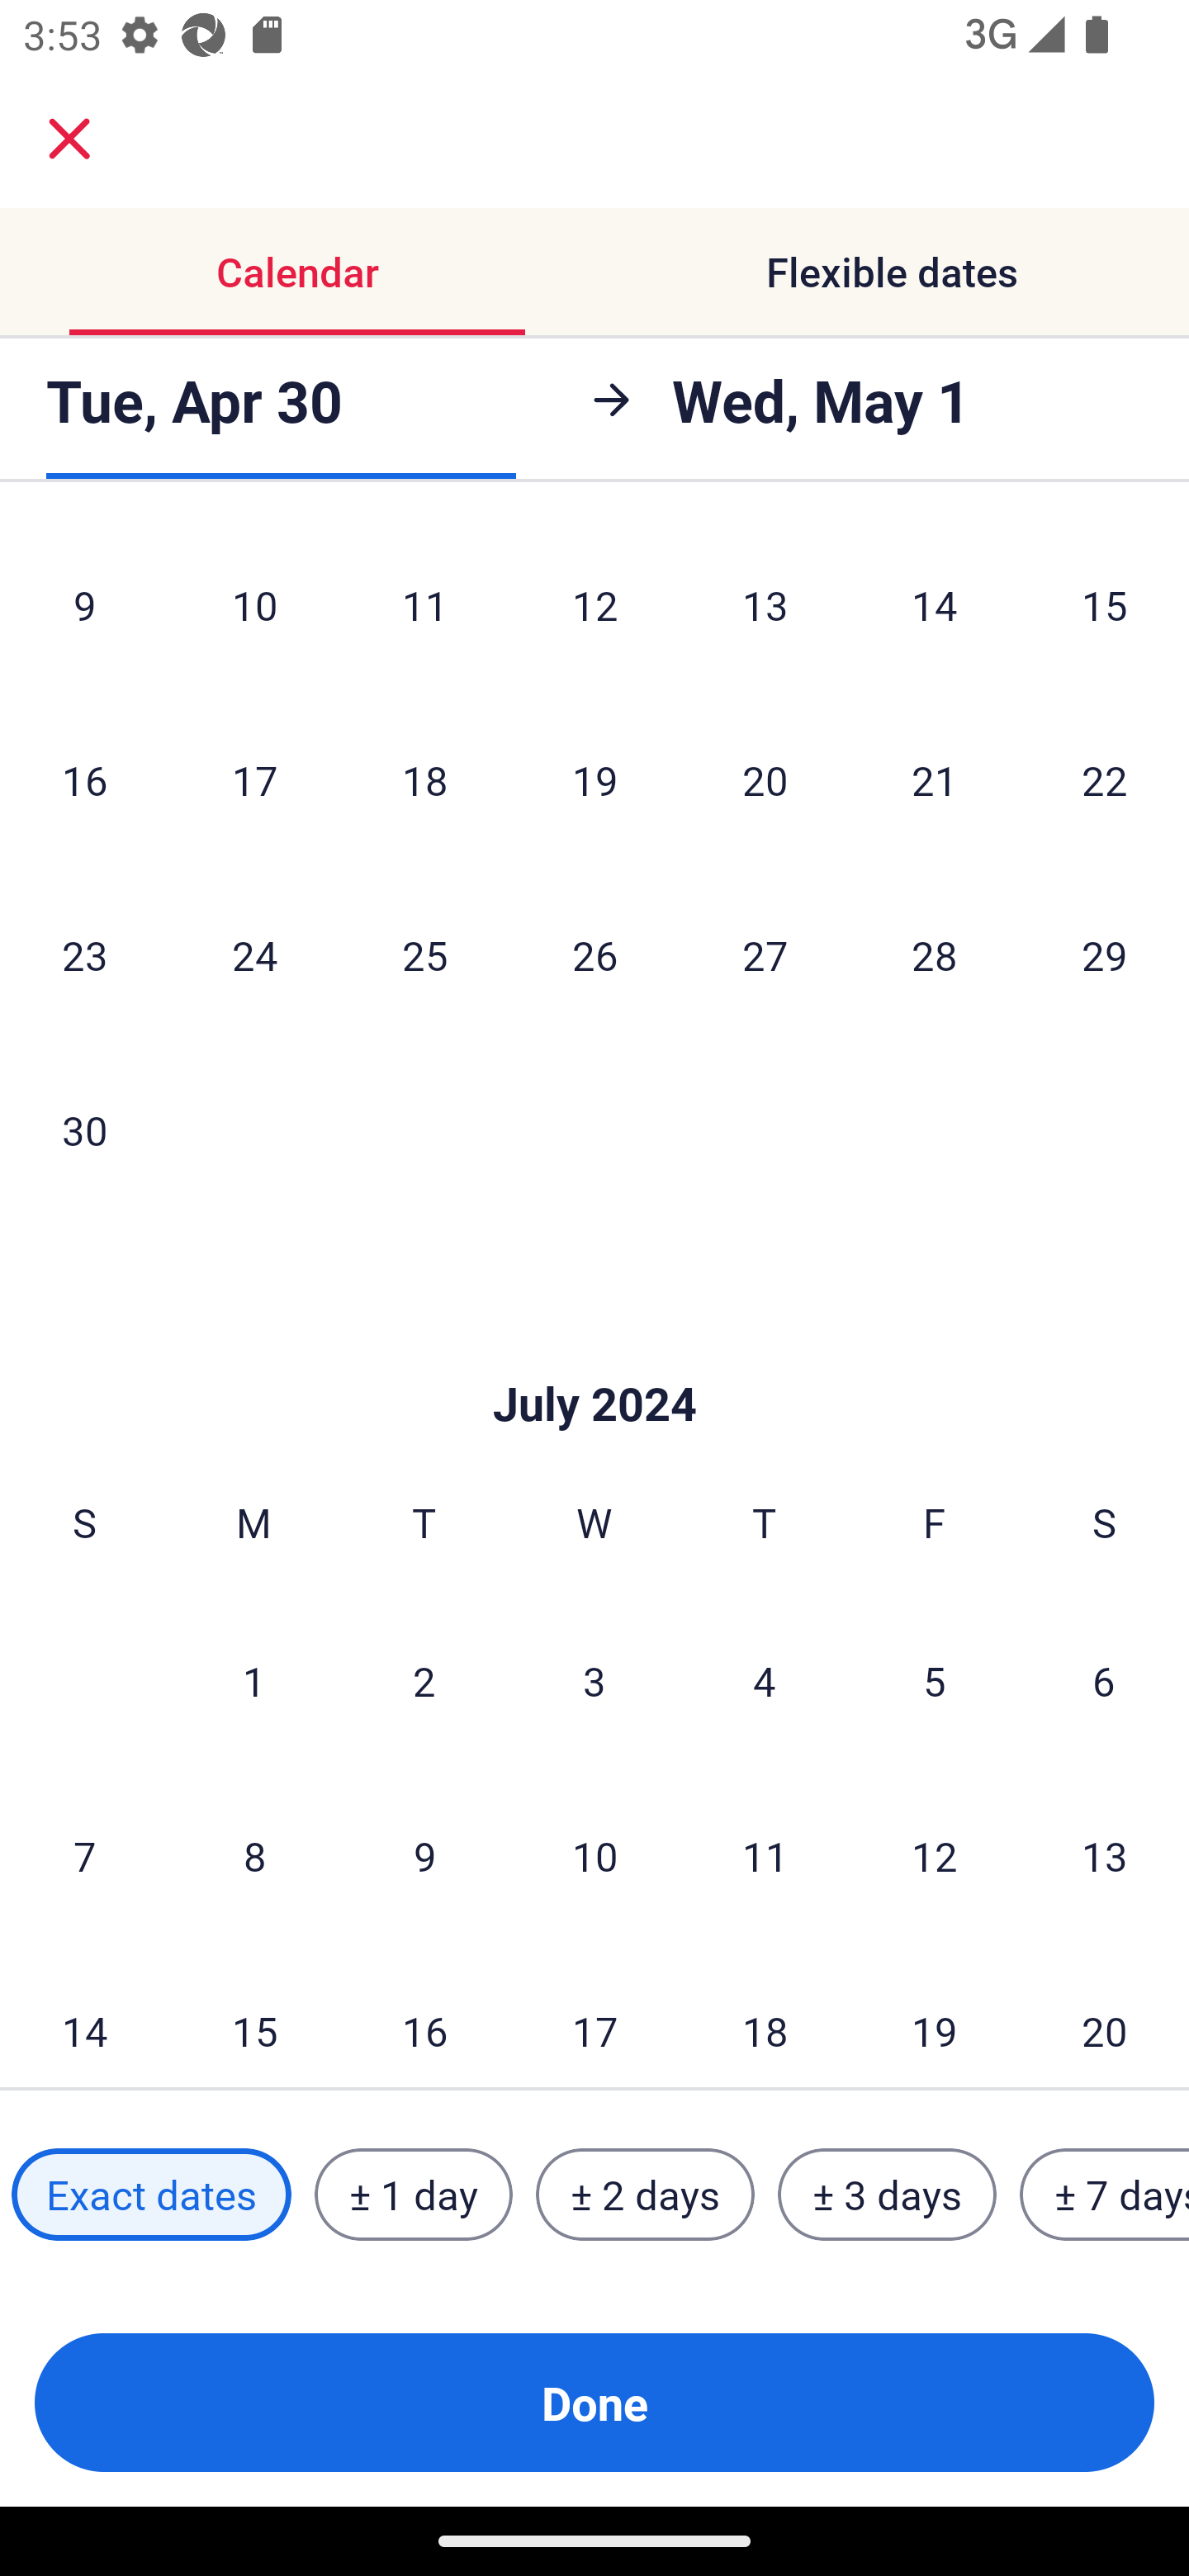 The height and width of the screenshot is (2576, 1189). Describe the element at coordinates (887, 2195) in the screenshot. I see `± 3 days` at that location.